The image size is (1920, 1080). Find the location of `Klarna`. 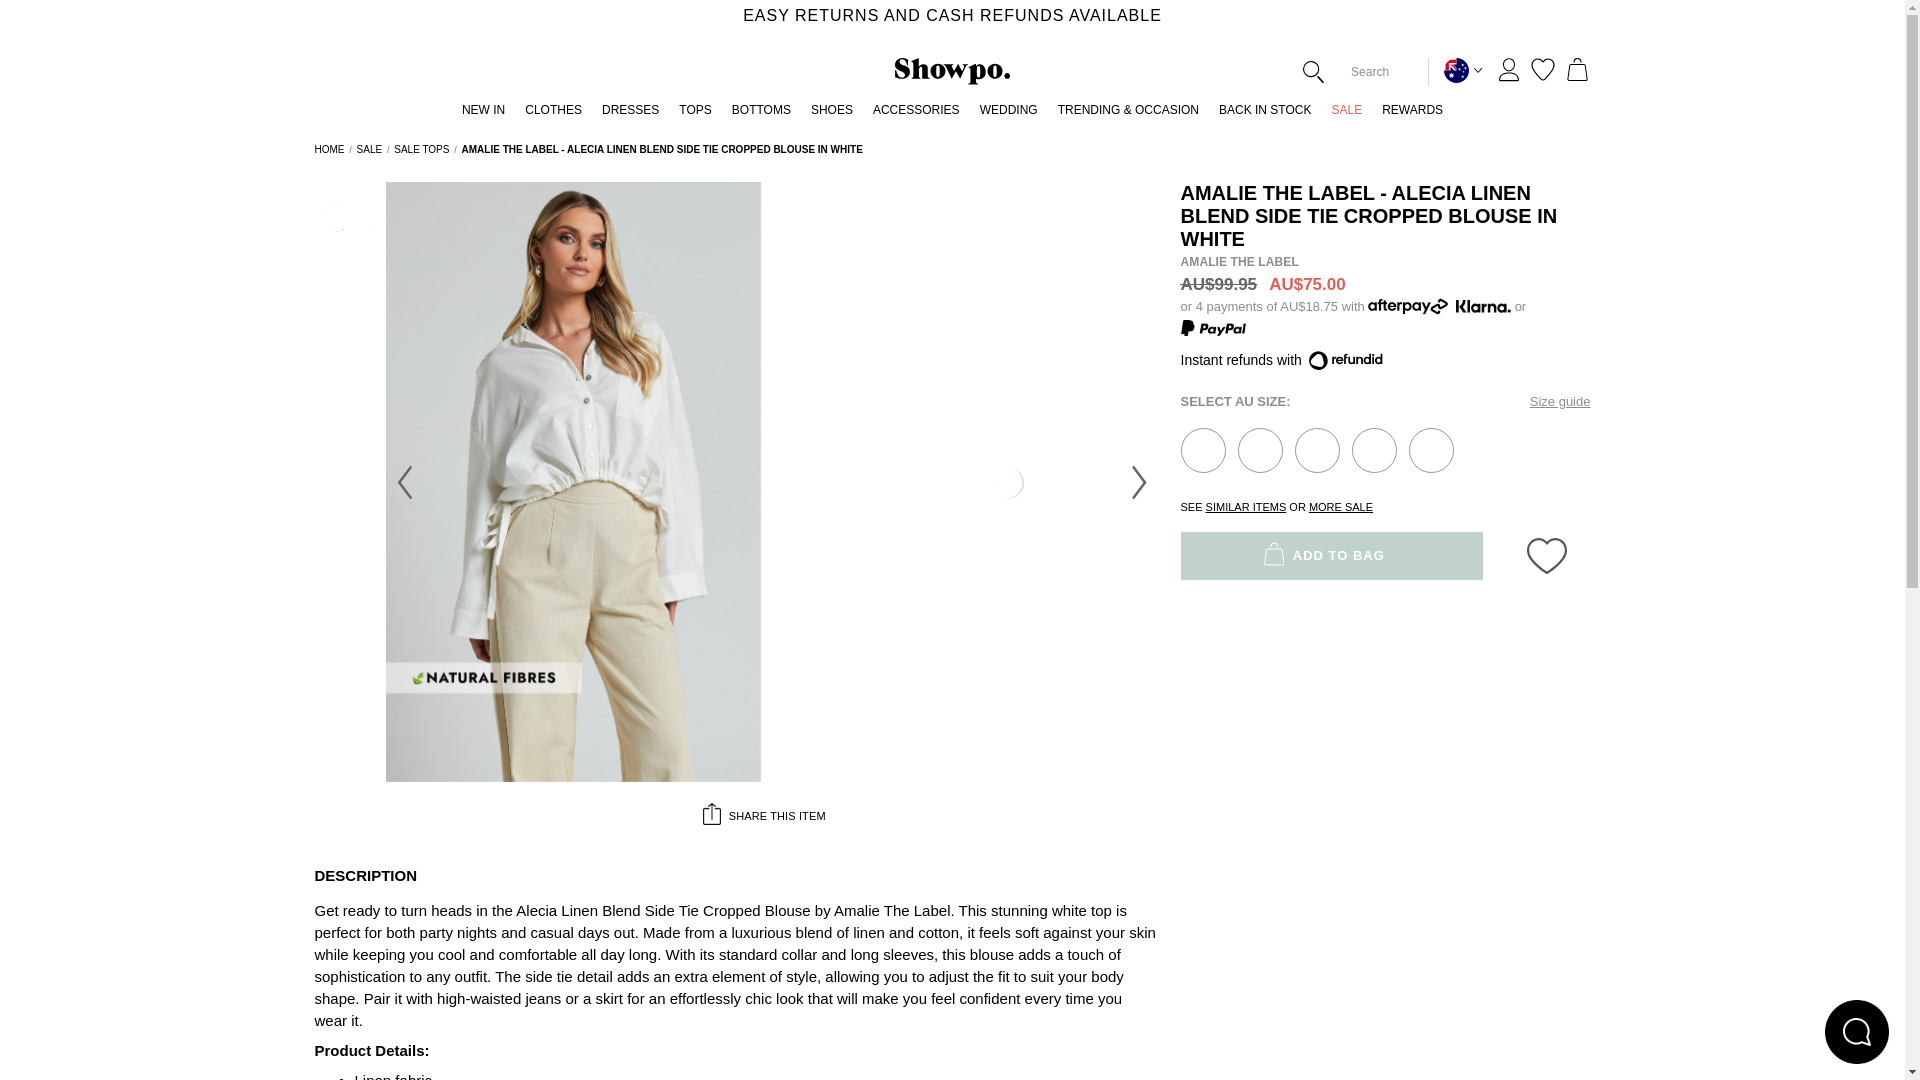

Klarna is located at coordinates (1481, 307).